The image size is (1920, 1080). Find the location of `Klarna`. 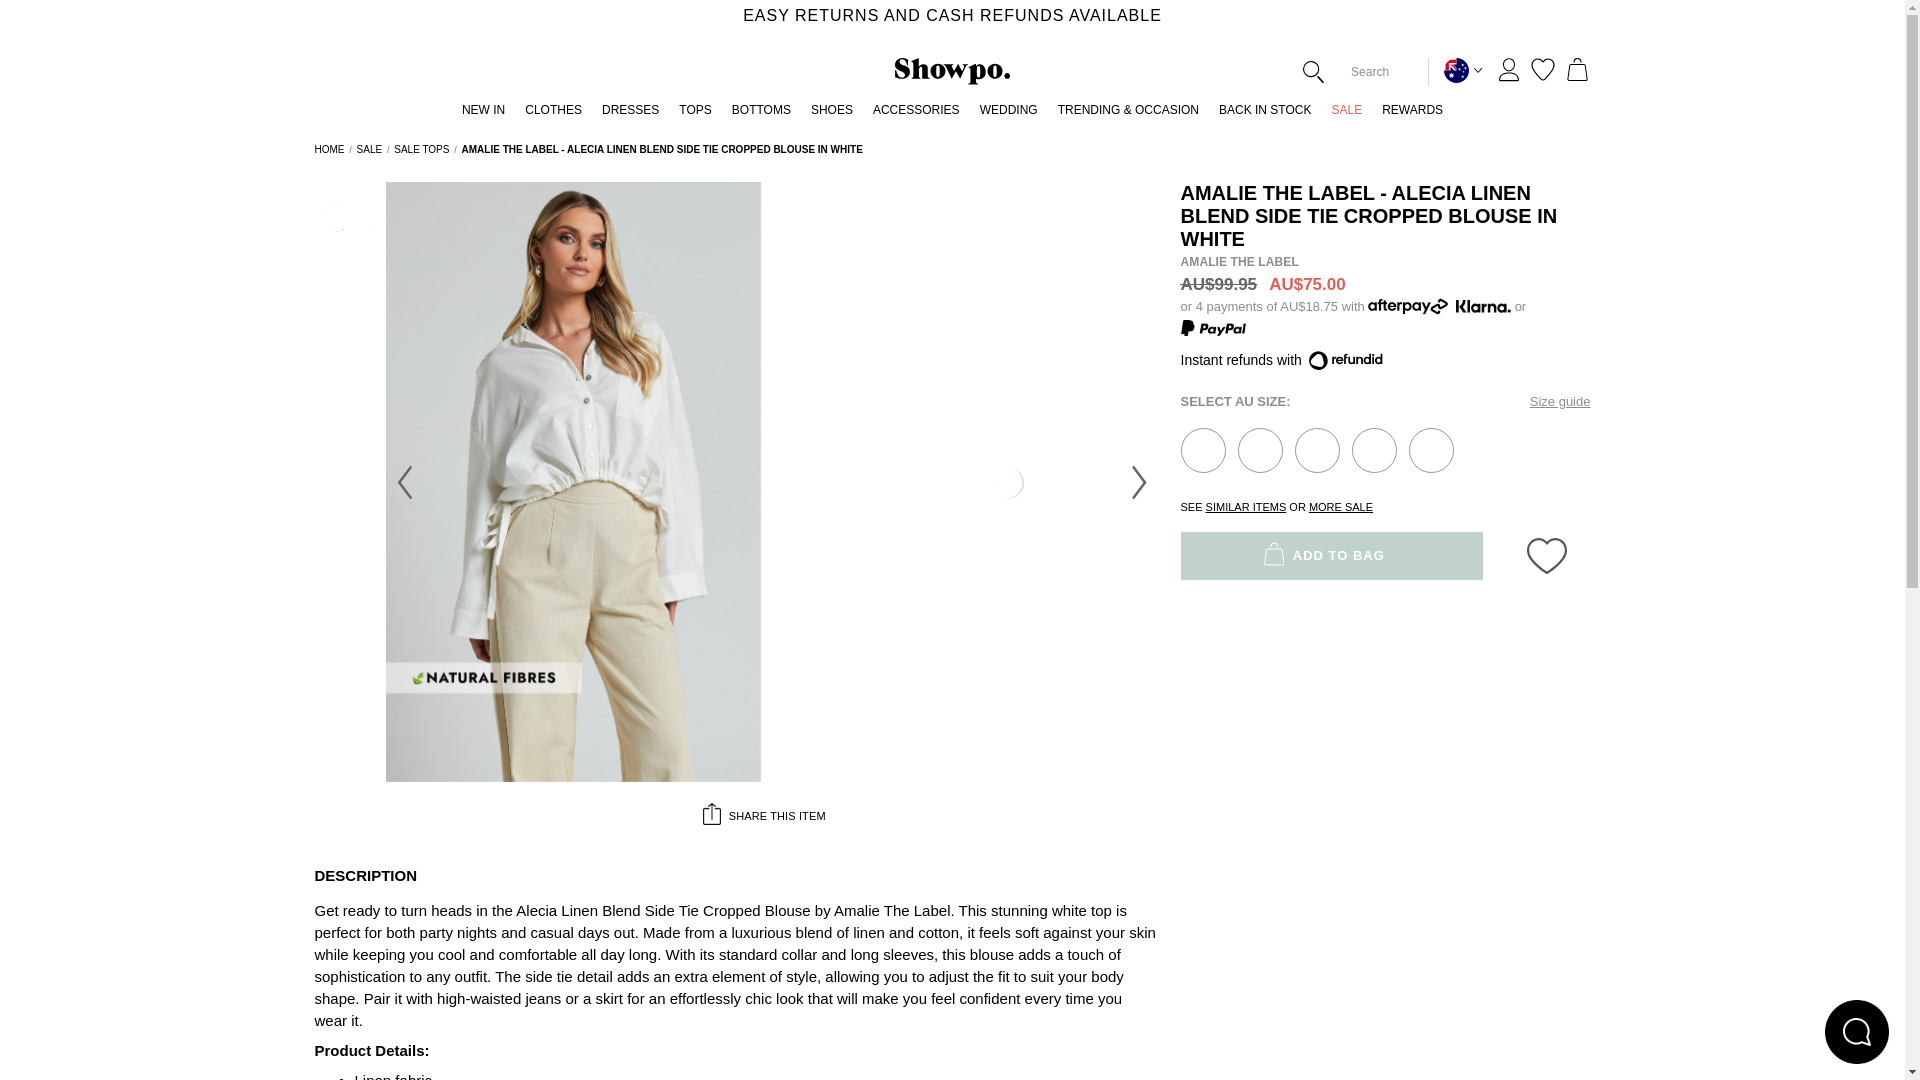

Klarna is located at coordinates (1481, 307).